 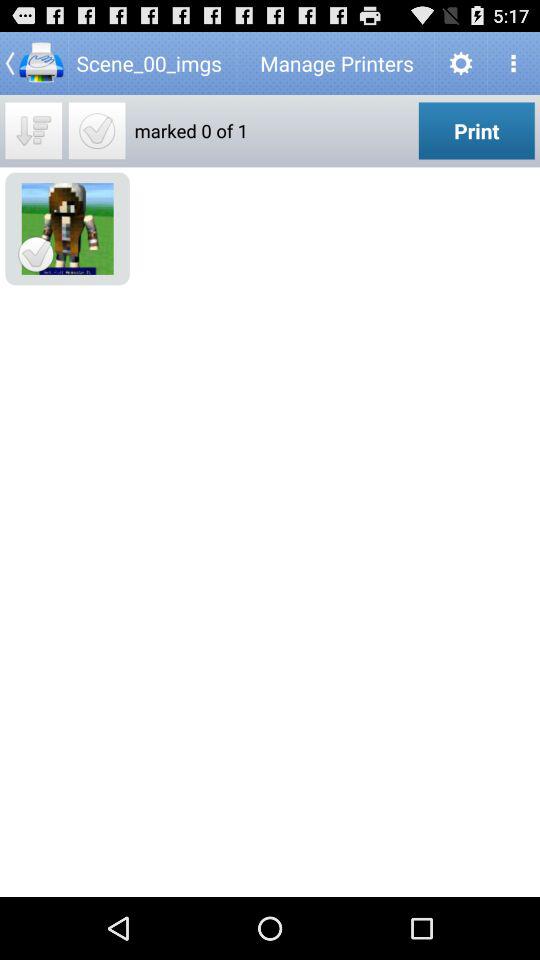 What do you see at coordinates (96, 130) in the screenshot?
I see `launch the app to the left of the marked 0 of app` at bounding box center [96, 130].